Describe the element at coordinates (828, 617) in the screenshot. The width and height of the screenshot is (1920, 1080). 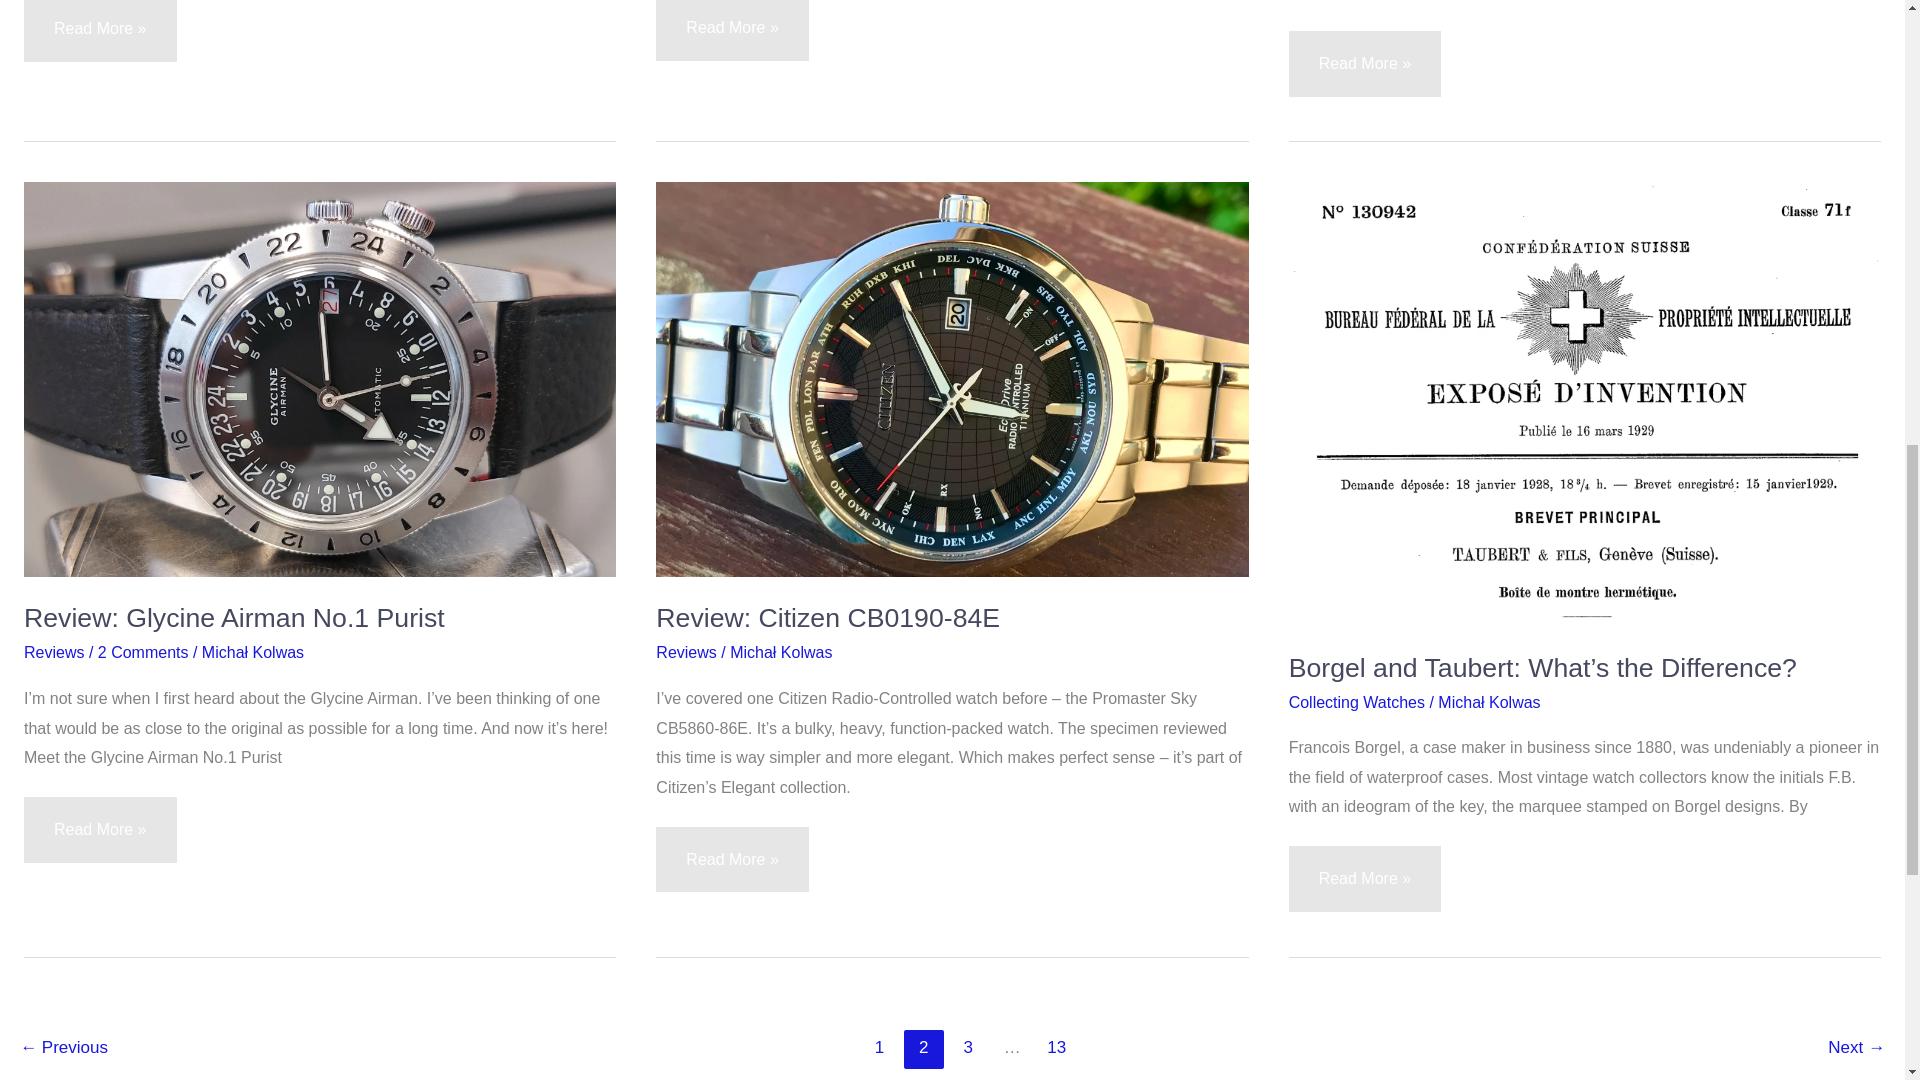
I see `Review: Citizen CB0190-84E` at that location.